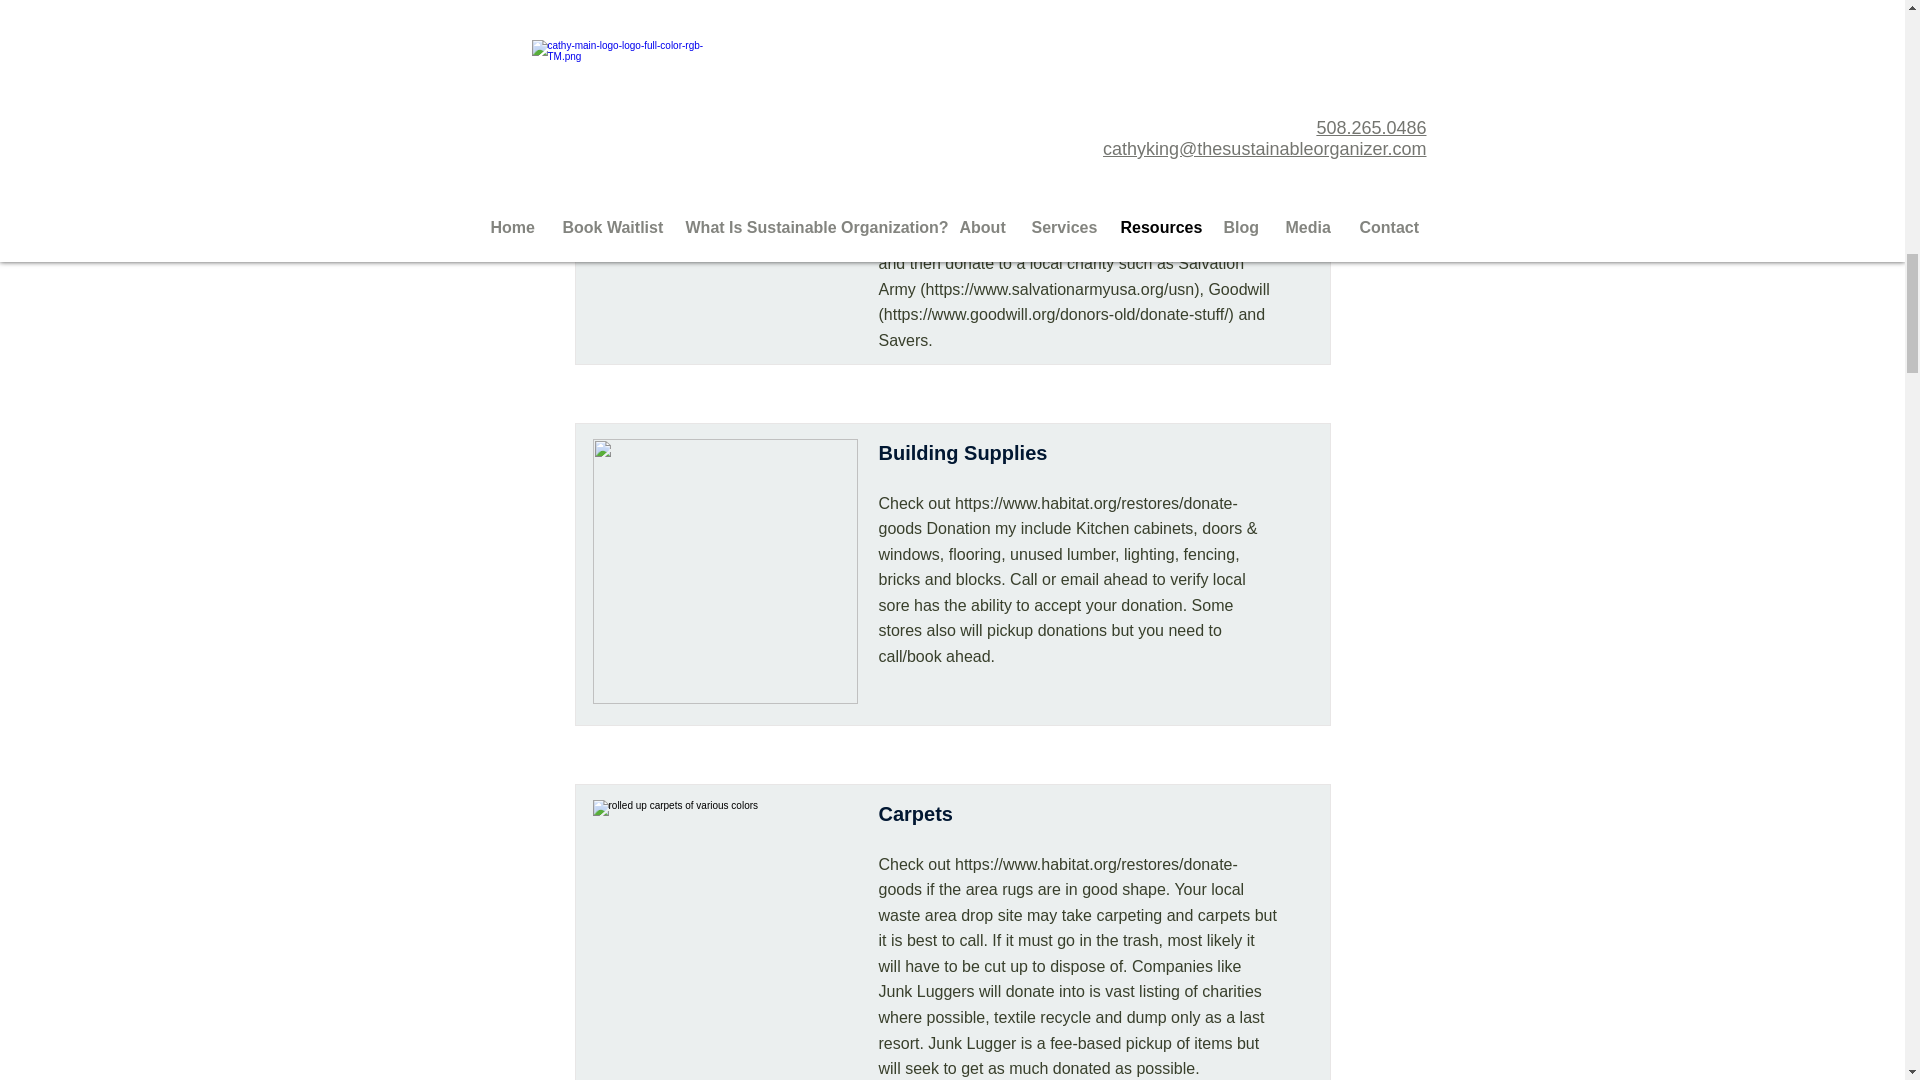  I want to click on Rolled Up Rugs.jpg, so click(724, 932).